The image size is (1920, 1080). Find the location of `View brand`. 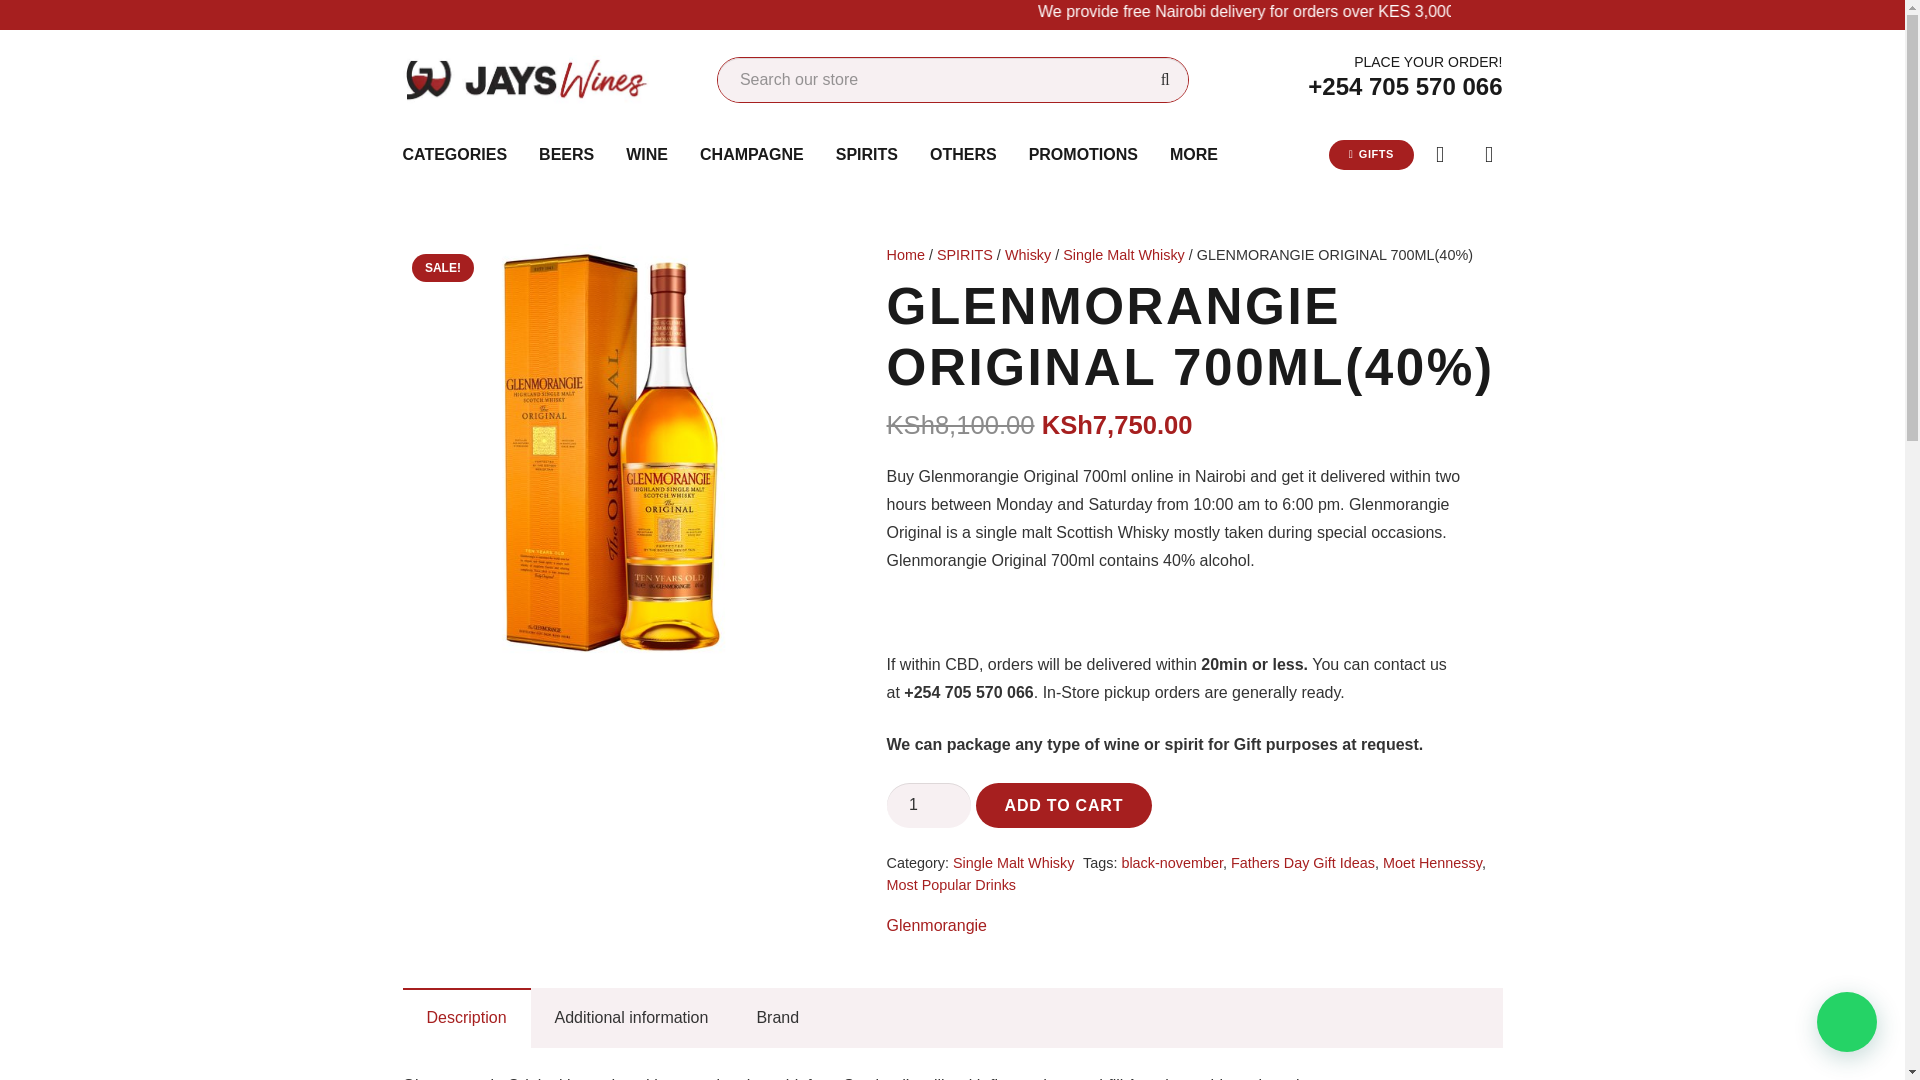

View brand is located at coordinates (936, 925).